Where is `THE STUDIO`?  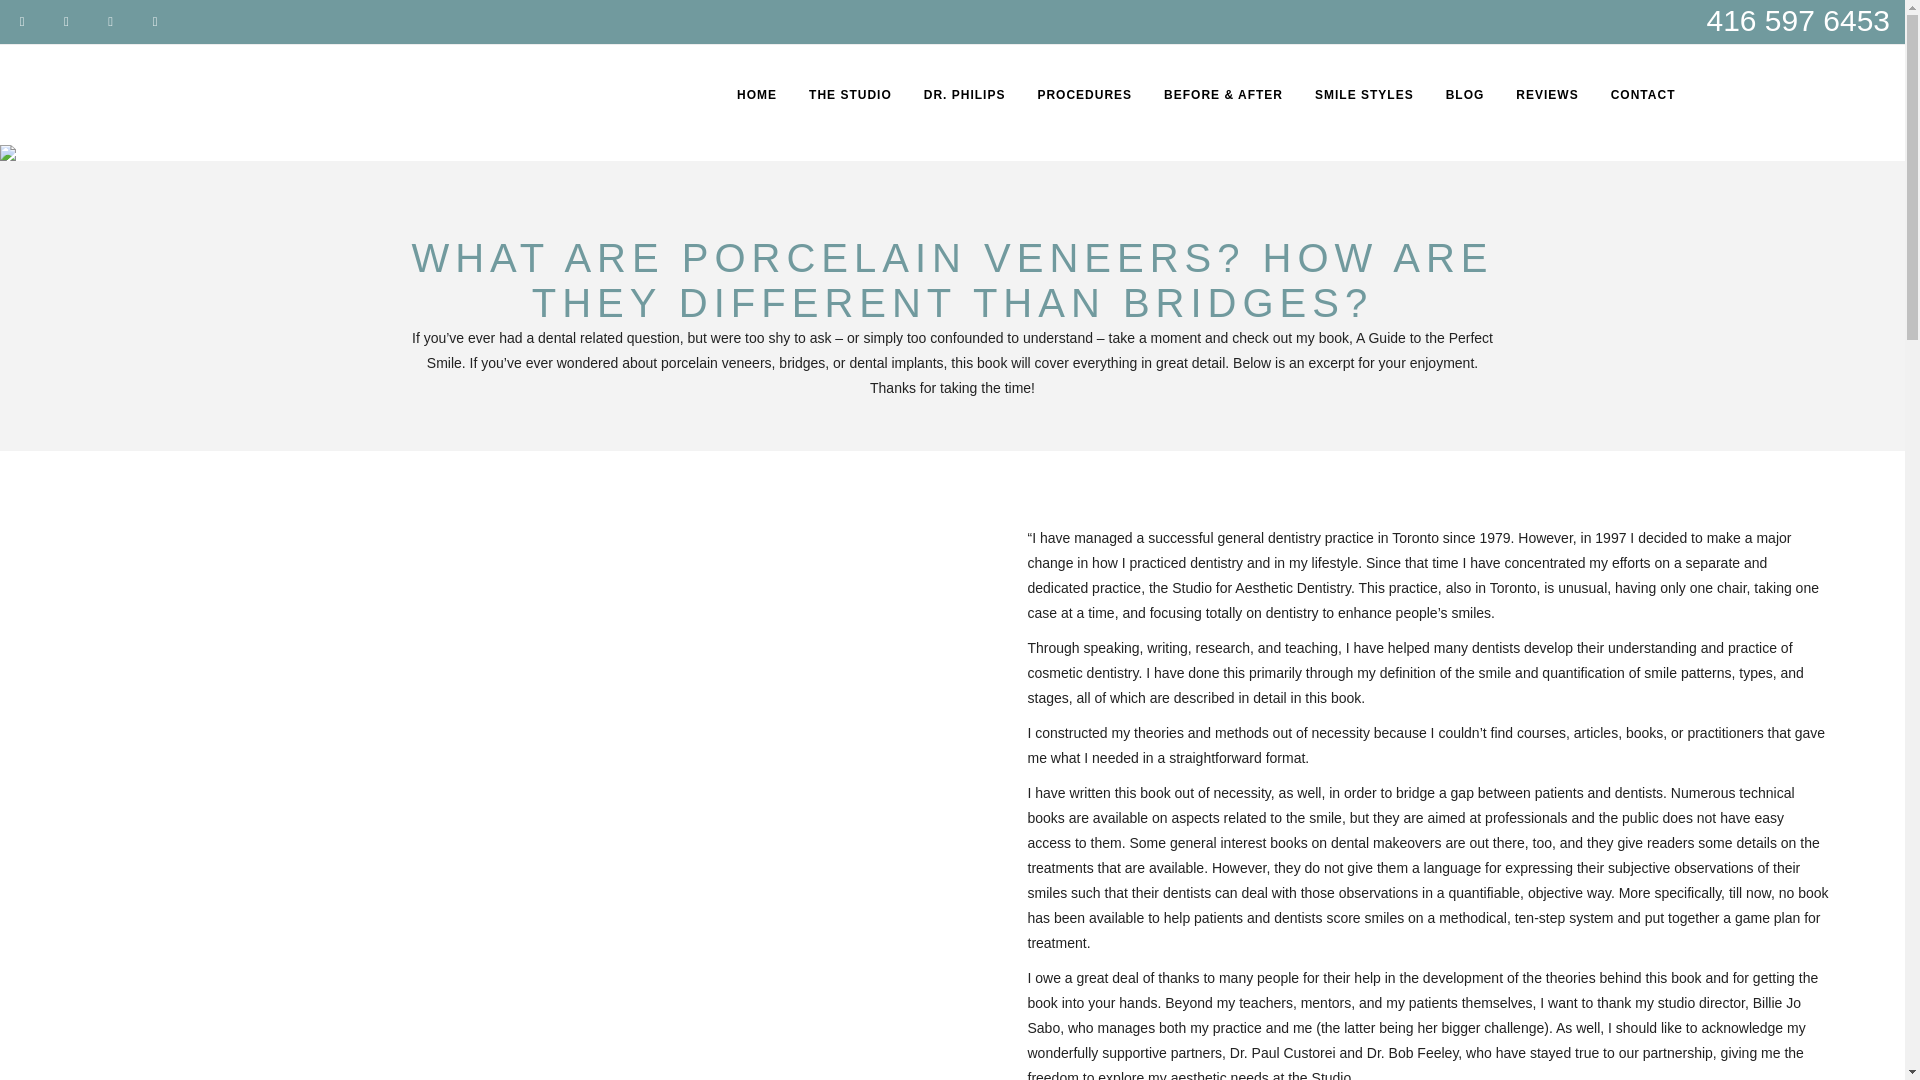 THE STUDIO is located at coordinates (850, 94).